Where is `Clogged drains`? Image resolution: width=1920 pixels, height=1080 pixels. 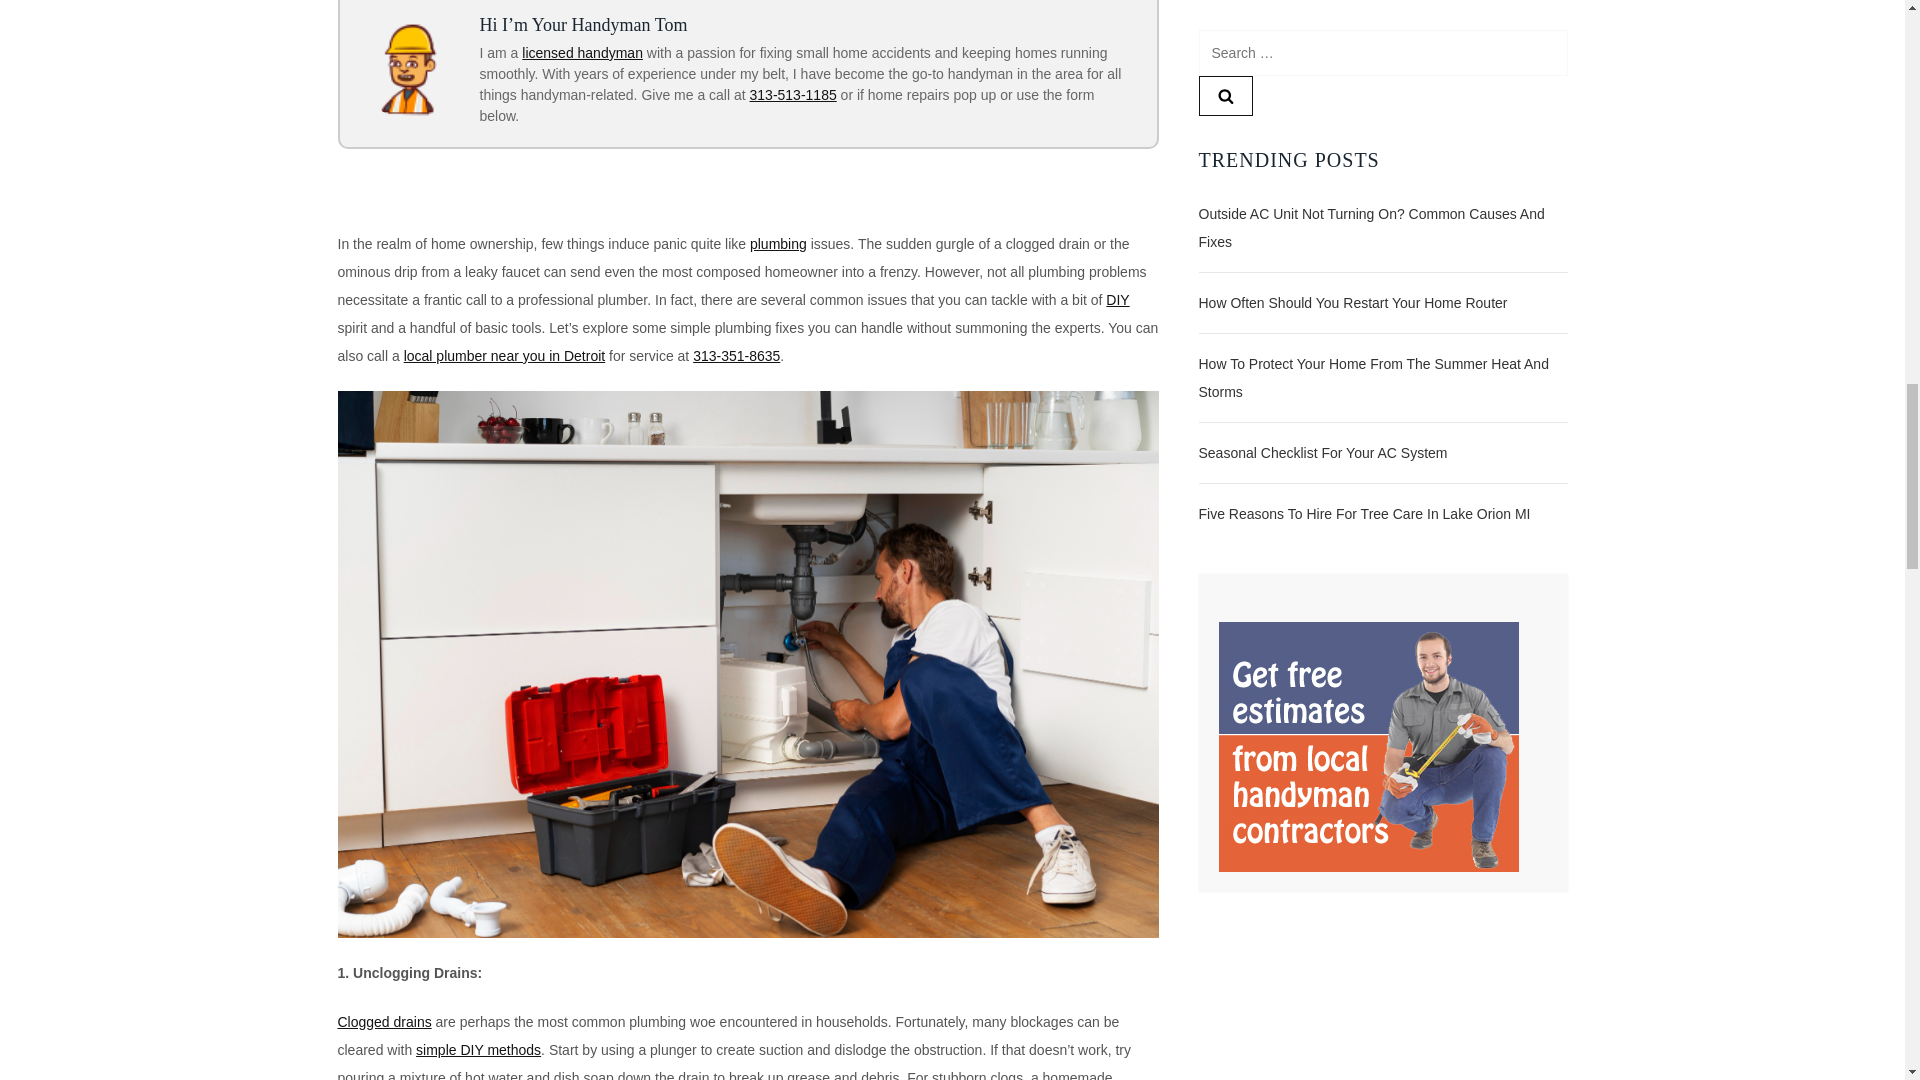 Clogged drains is located at coordinates (384, 1022).